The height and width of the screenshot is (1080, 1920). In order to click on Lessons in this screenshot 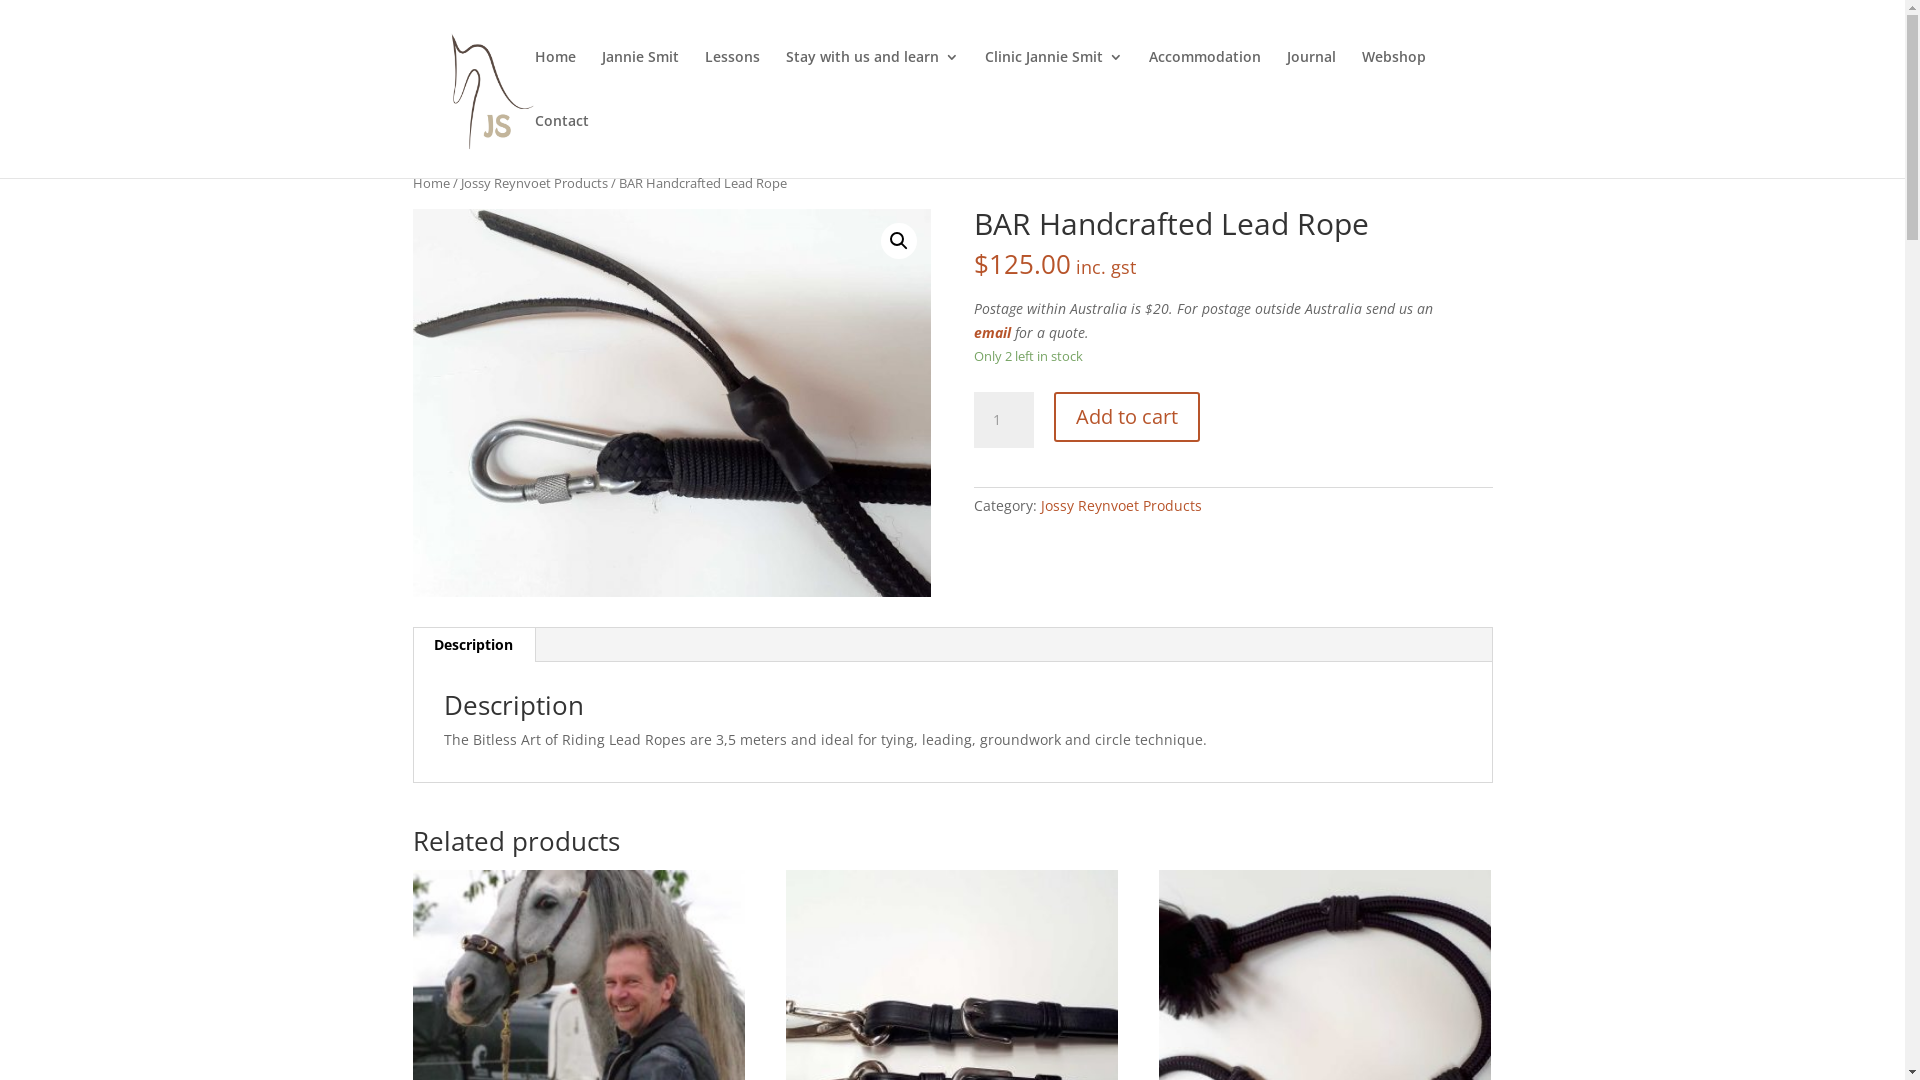, I will do `click(732, 82)`.